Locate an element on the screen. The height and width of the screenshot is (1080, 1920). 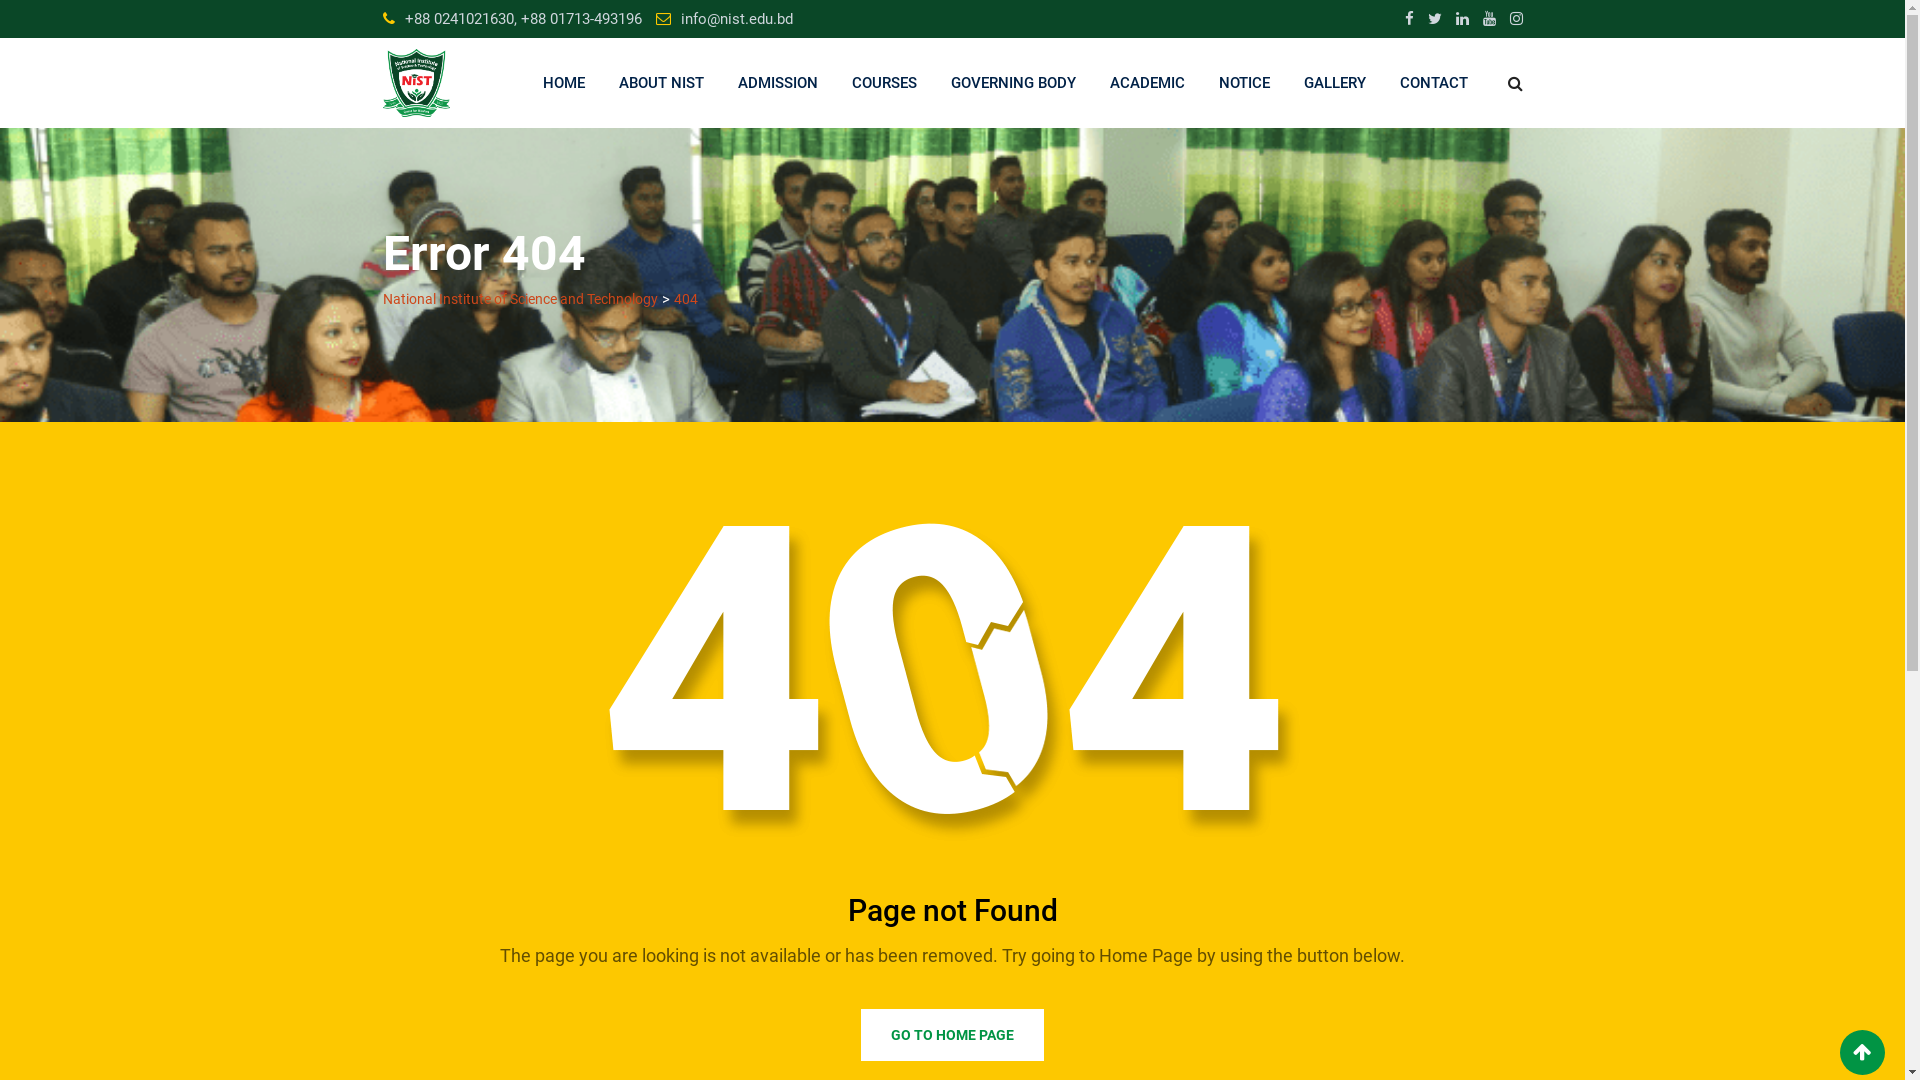
NOTICE is located at coordinates (1244, 83).